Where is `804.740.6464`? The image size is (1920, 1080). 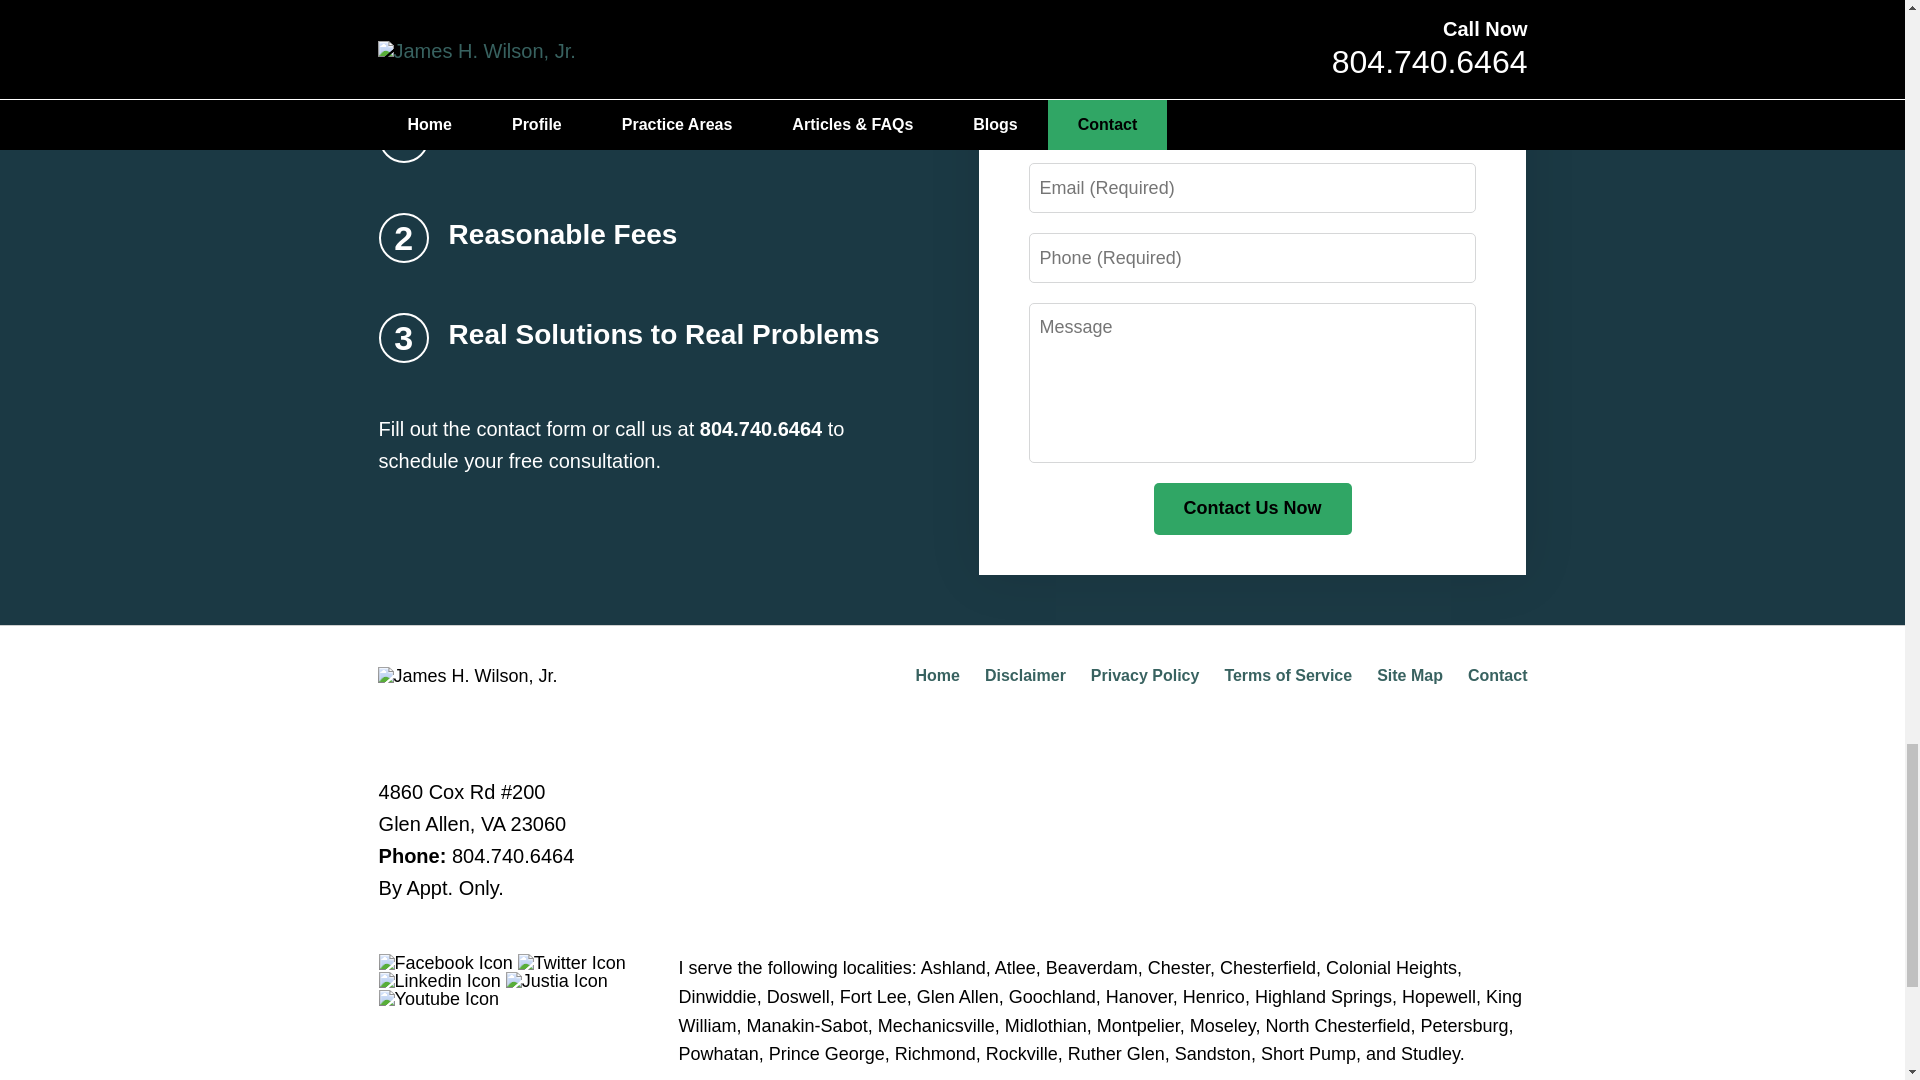
804.740.6464 is located at coordinates (512, 856).